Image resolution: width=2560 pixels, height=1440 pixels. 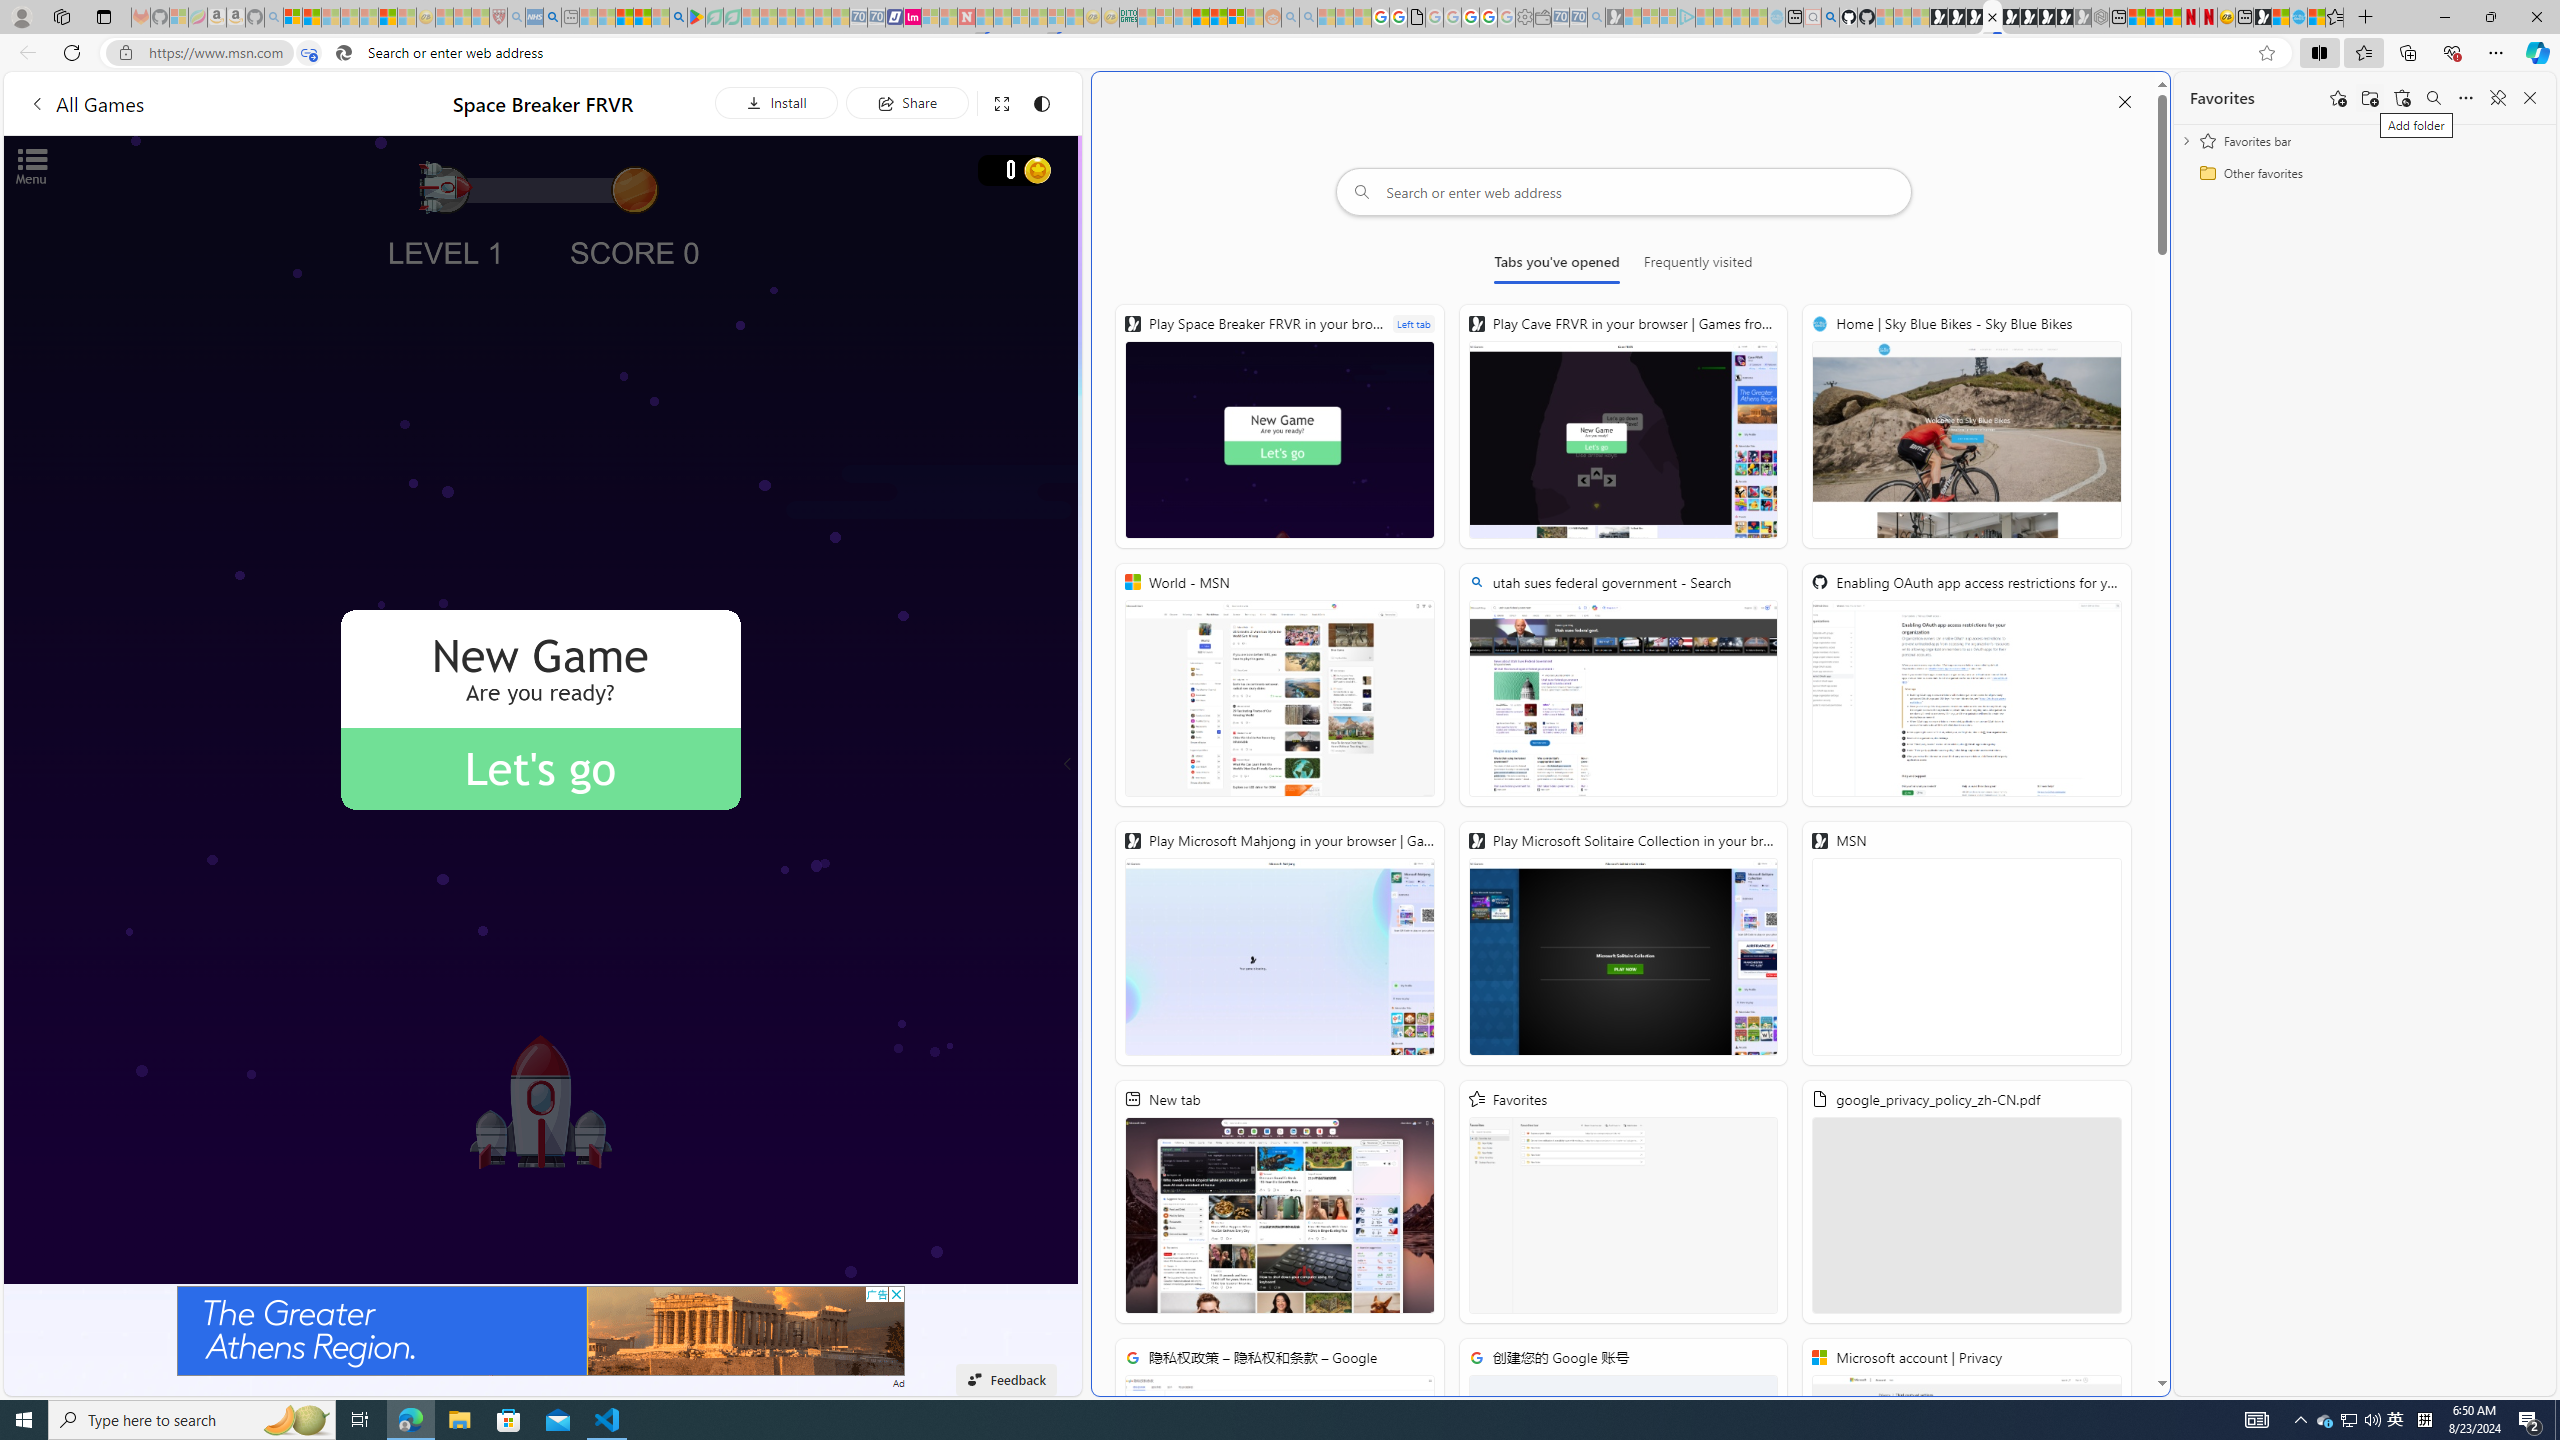 What do you see at coordinates (1042, 102) in the screenshot?
I see `Change to dark mode` at bounding box center [1042, 102].